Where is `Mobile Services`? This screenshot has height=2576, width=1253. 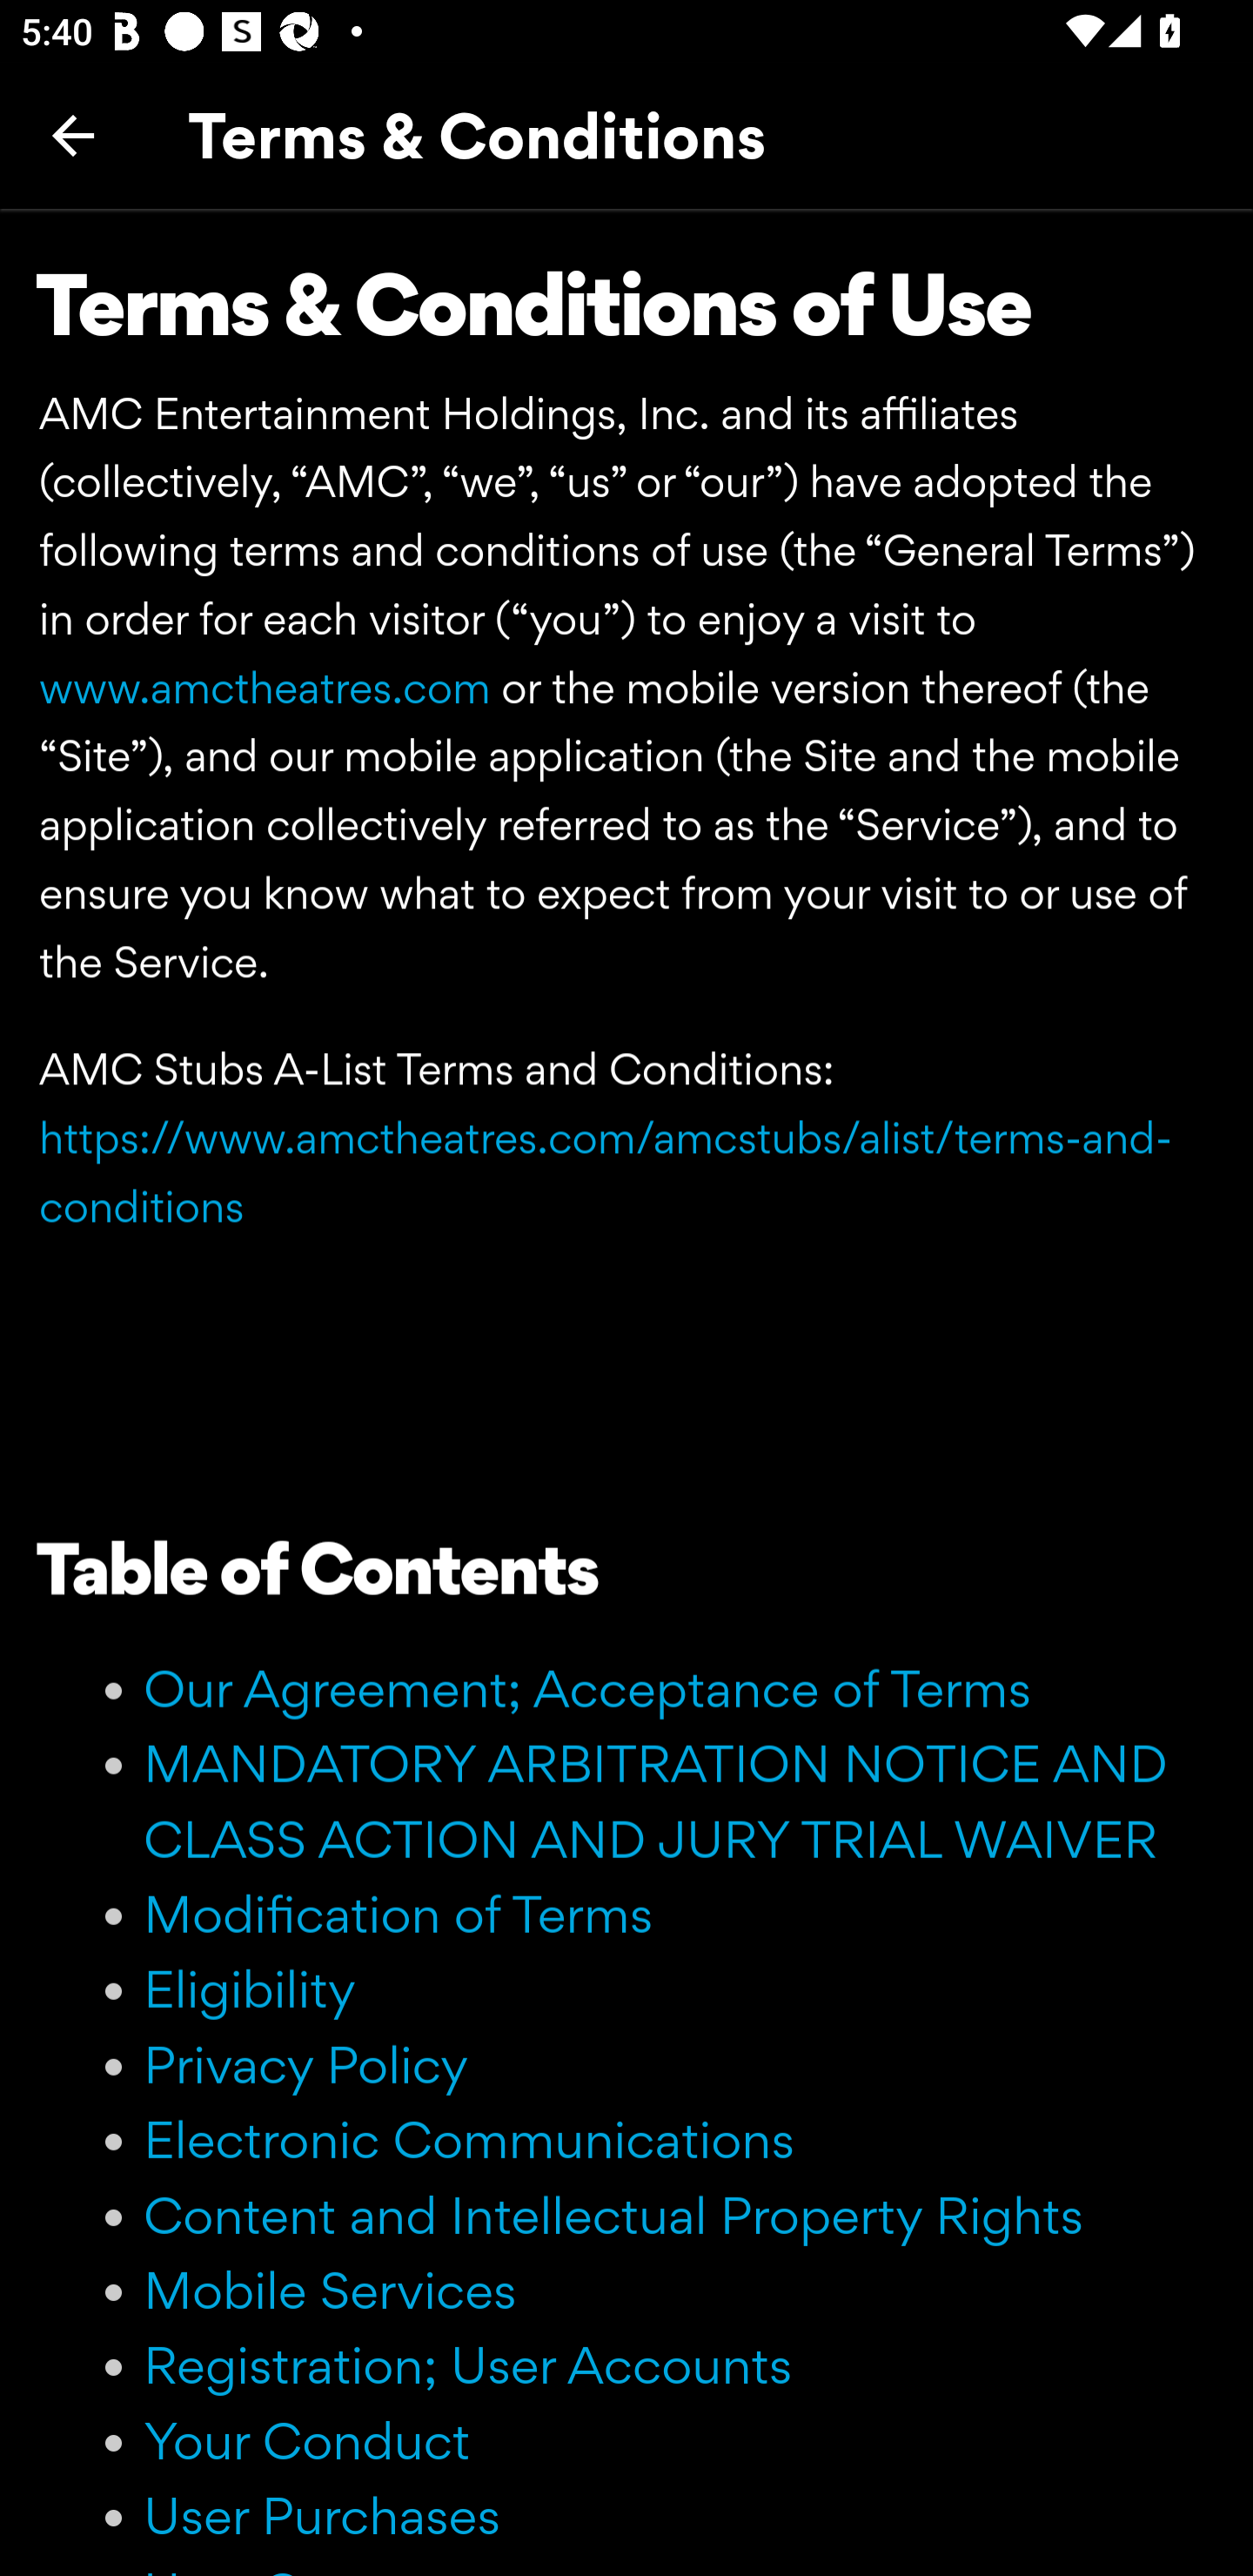 Mobile Services is located at coordinates (330, 2289).